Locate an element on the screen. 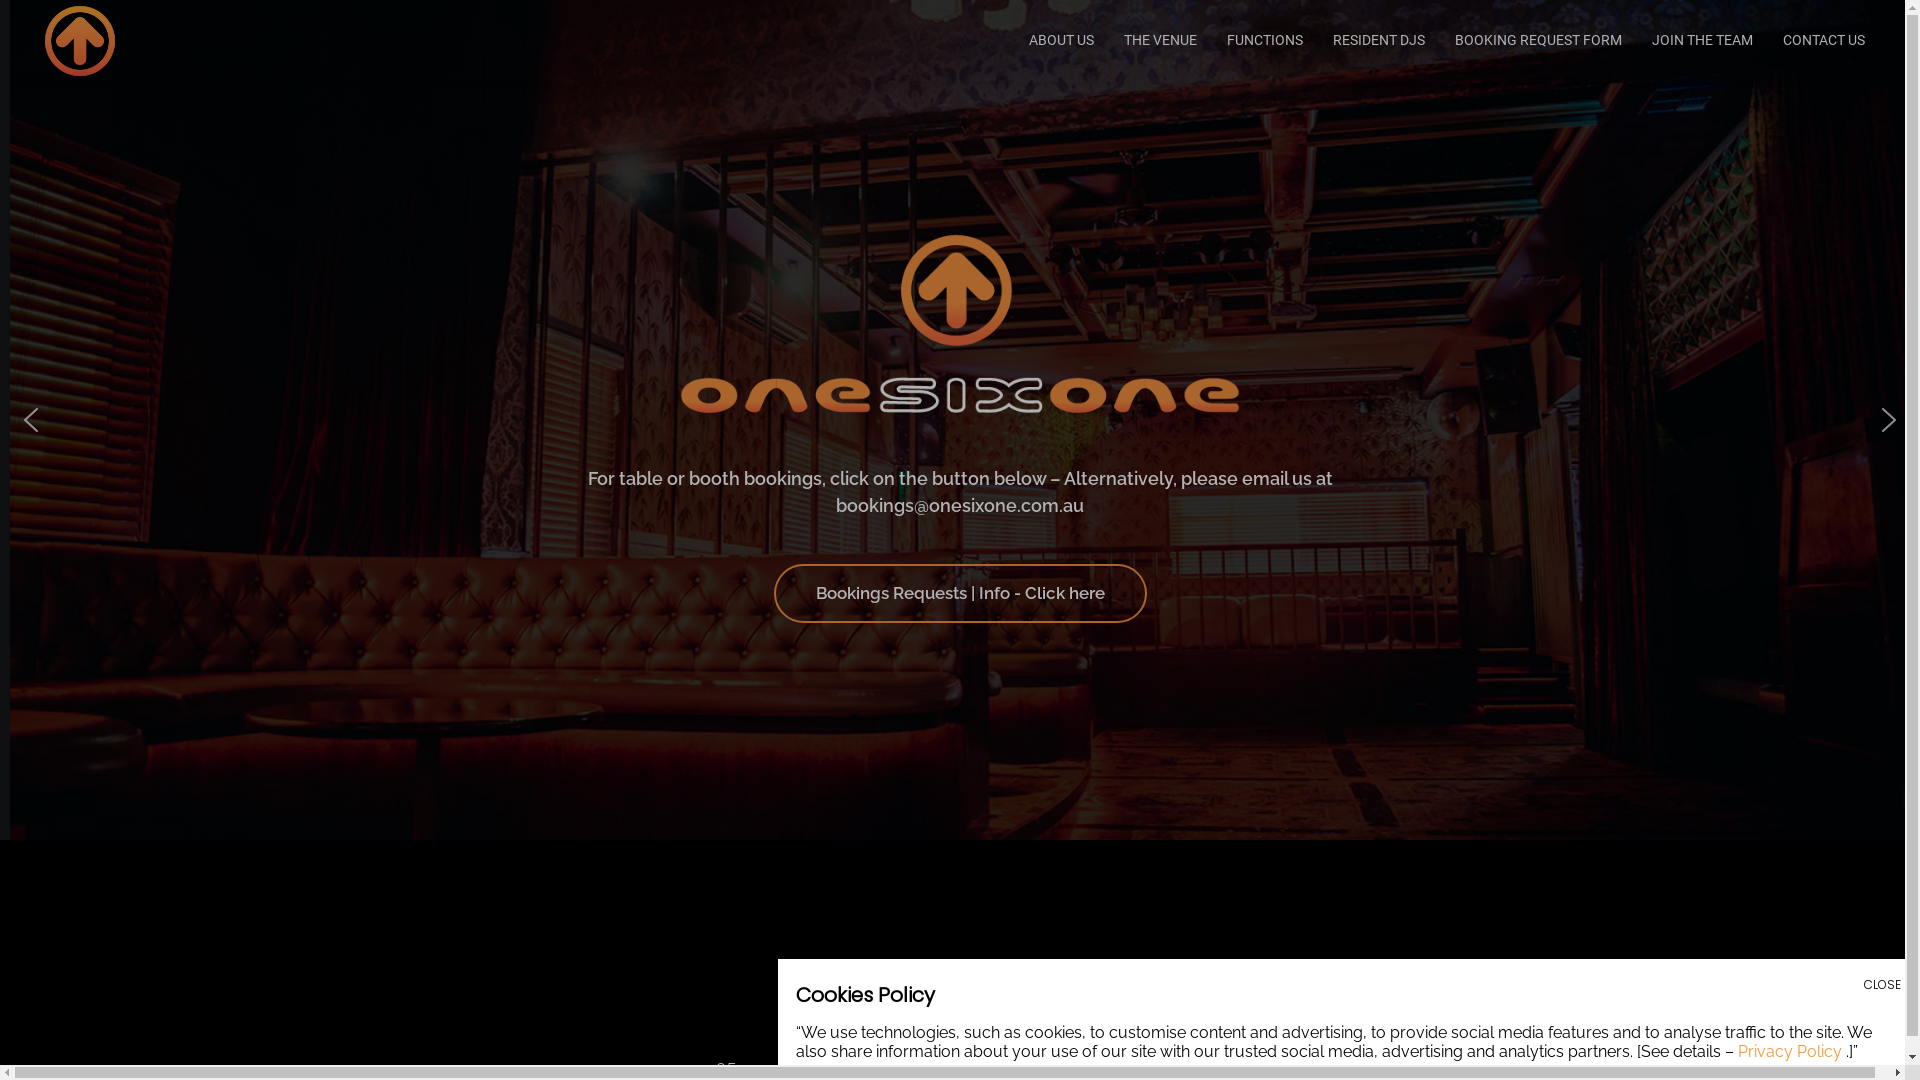 The width and height of the screenshot is (1920, 1080). Privacy Policy is located at coordinates (1790, 1052).